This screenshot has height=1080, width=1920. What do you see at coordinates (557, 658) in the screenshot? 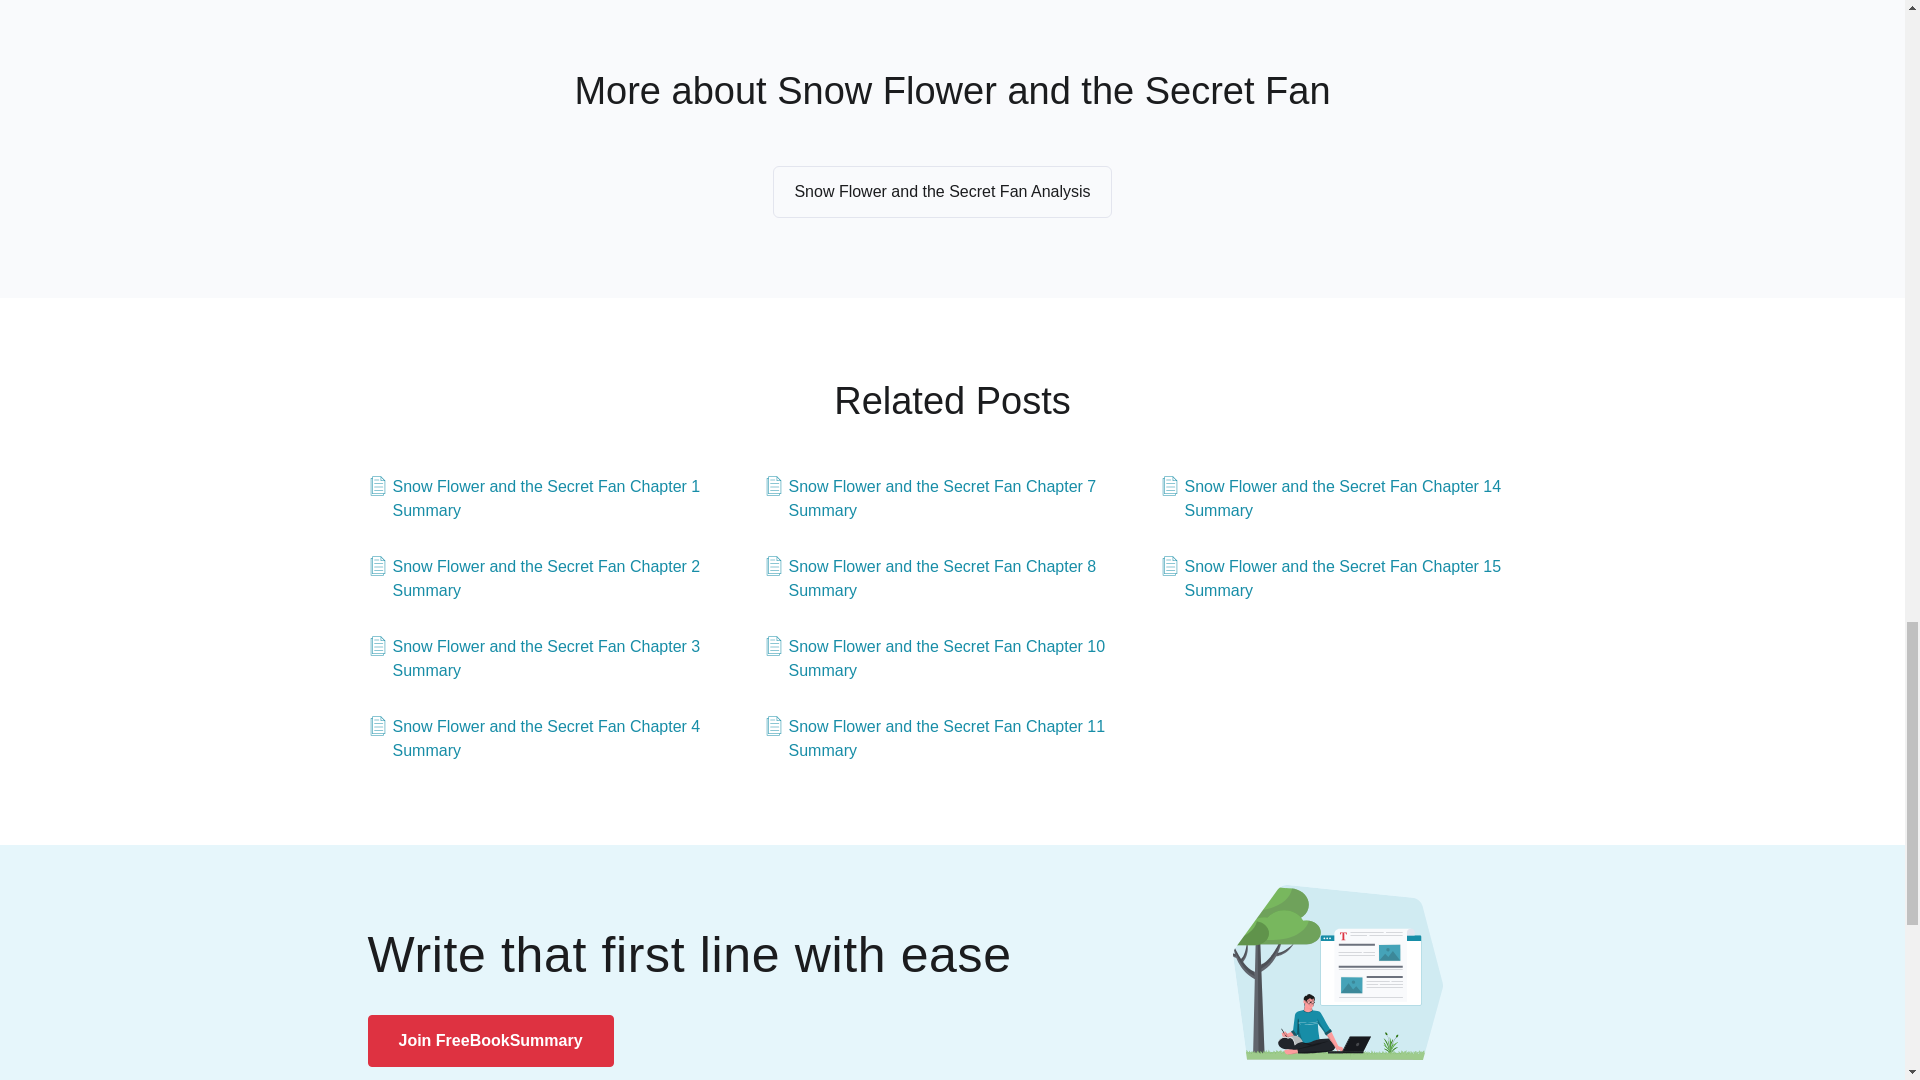
I see `Snow Flower and the Secret Fan Chapter 3 Summary` at bounding box center [557, 658].